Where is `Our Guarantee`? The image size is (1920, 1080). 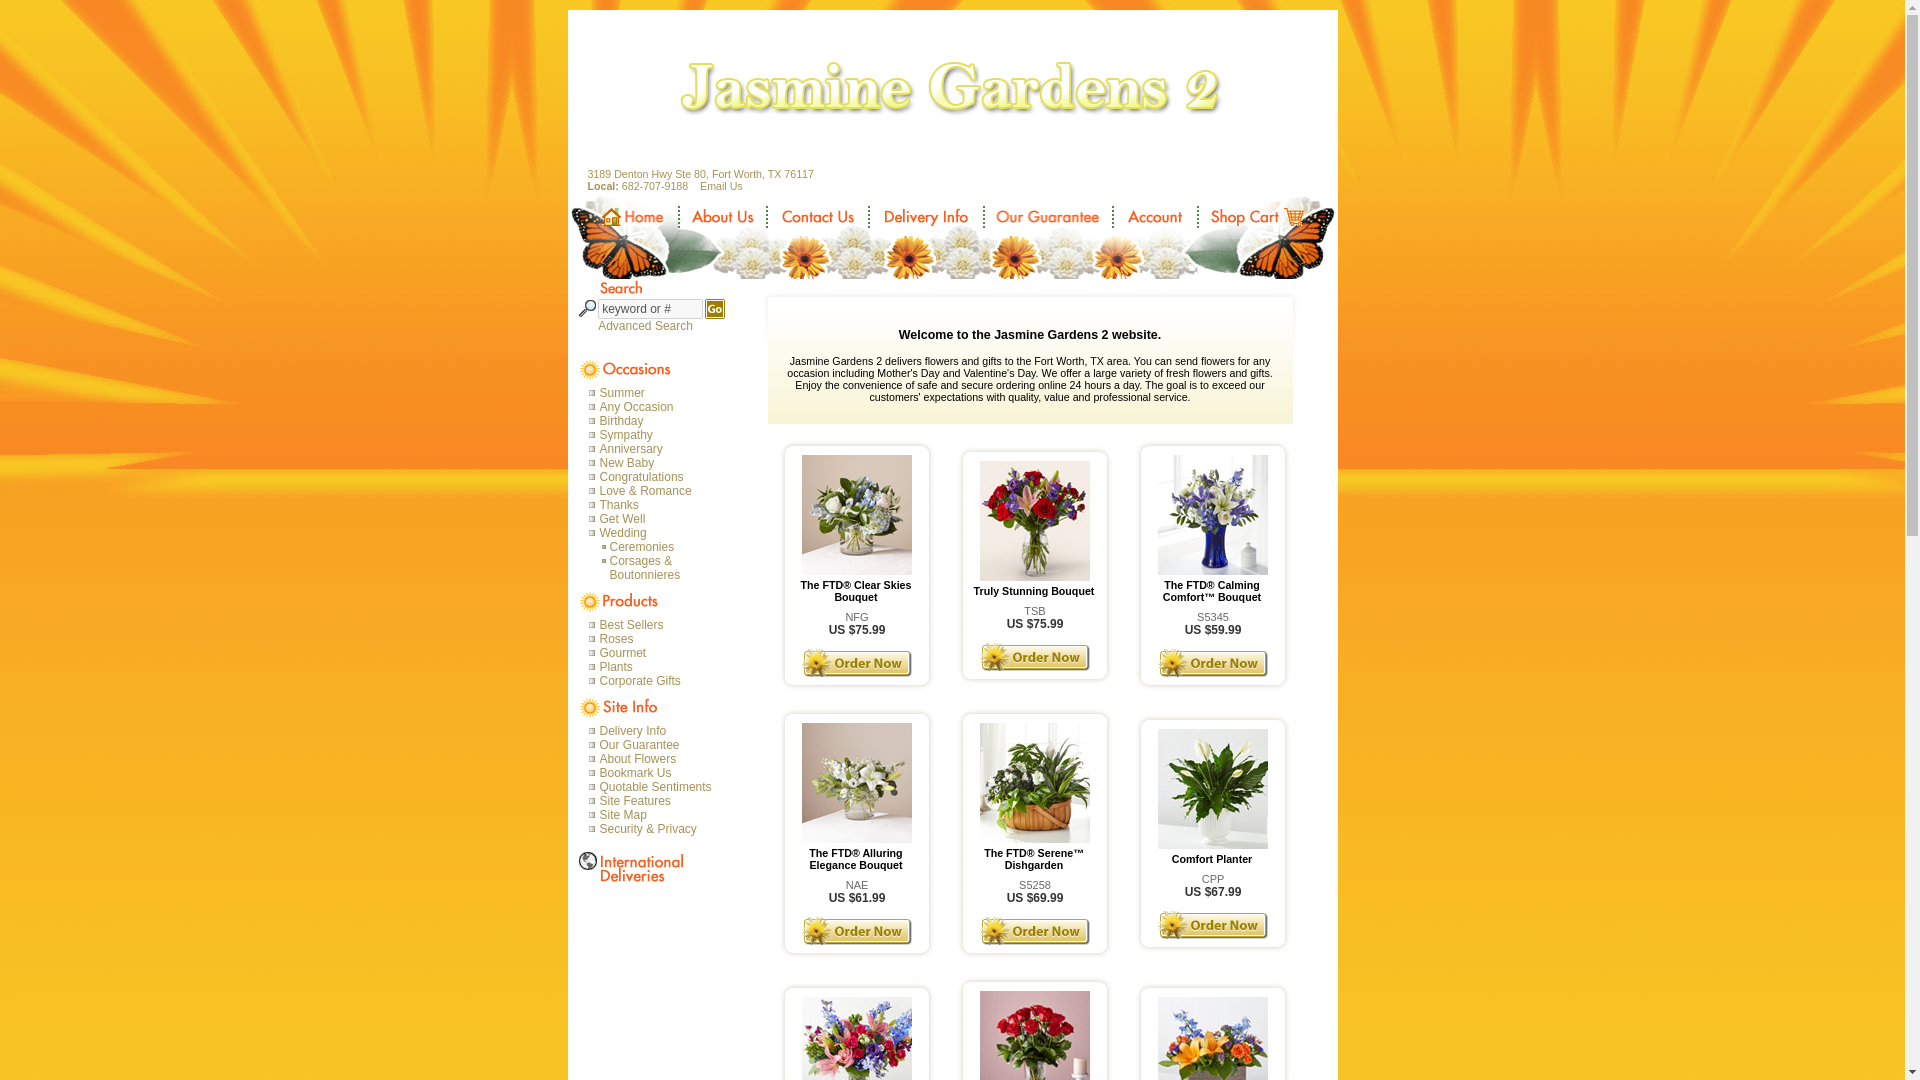
Our Guarantee is located at coordinates (660, 744).